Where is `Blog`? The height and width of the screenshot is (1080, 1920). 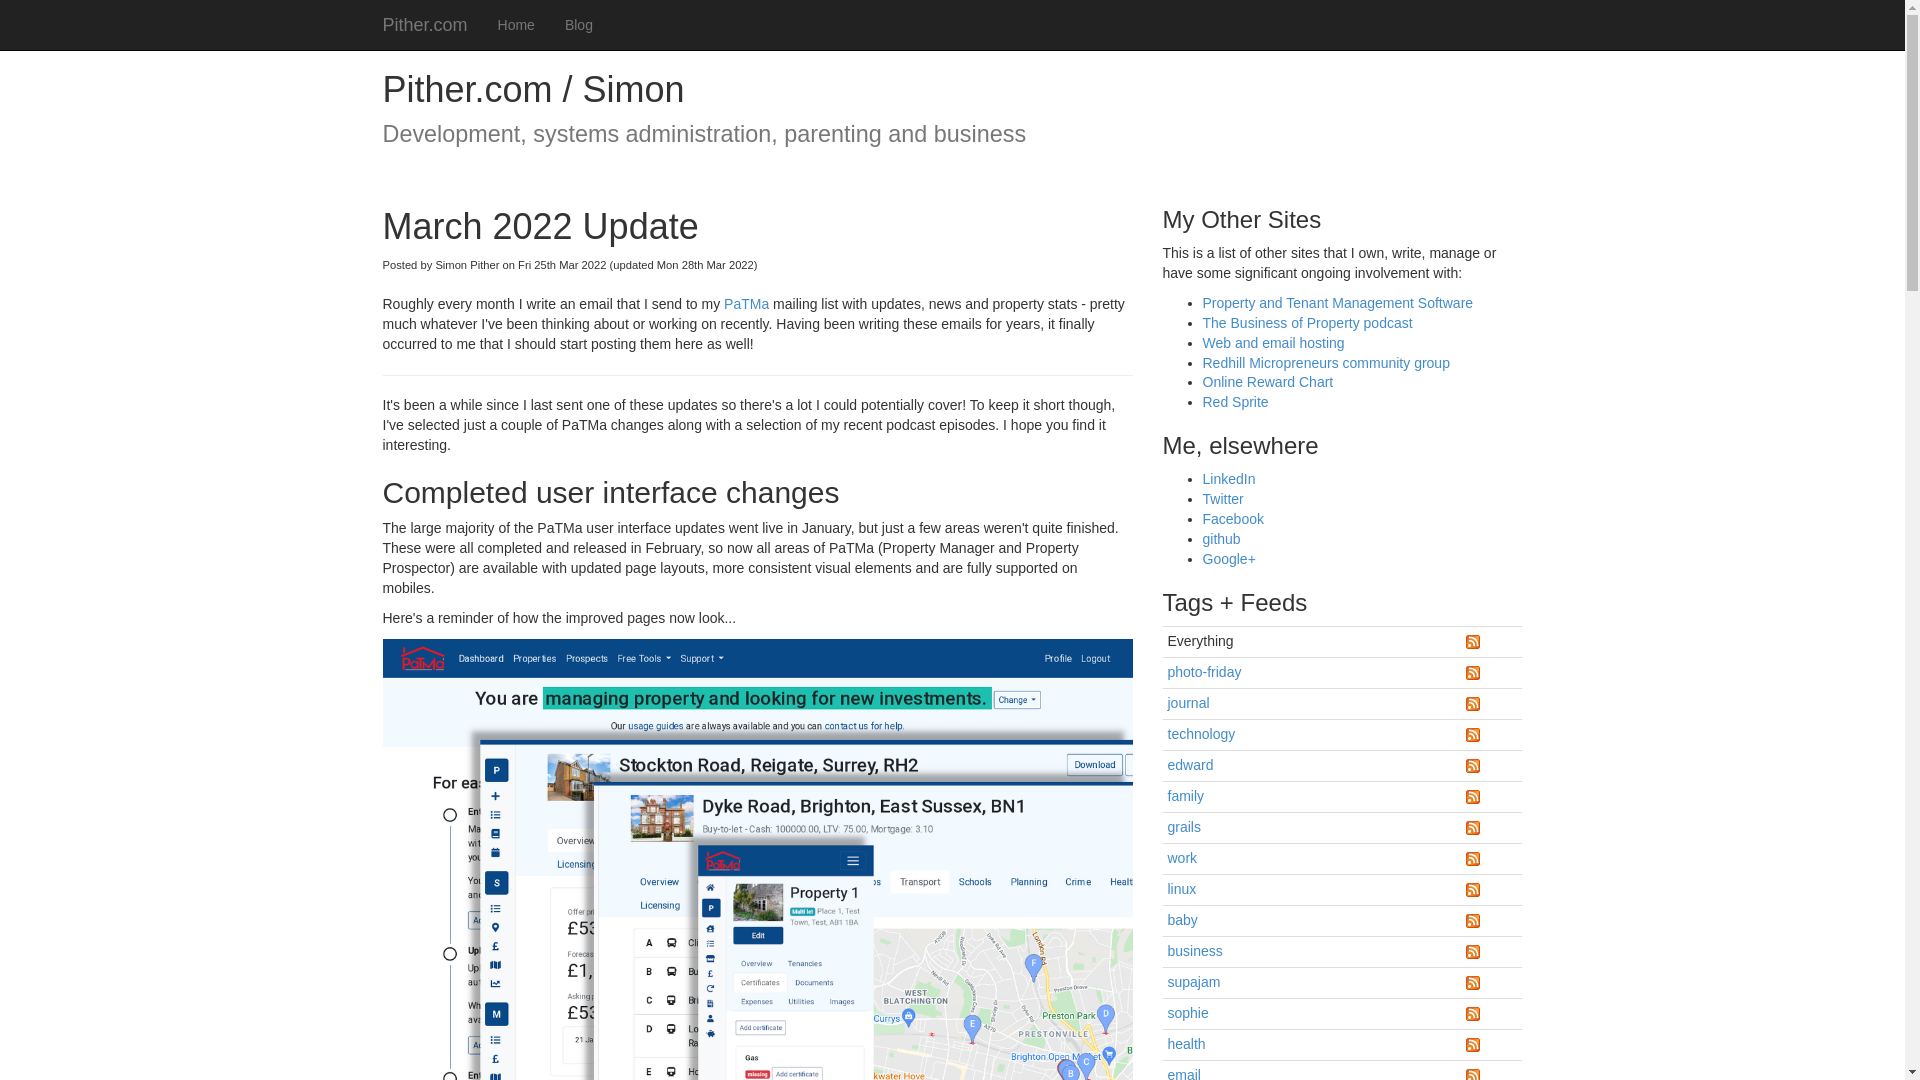 Blog is located at coordinates (578, 24).